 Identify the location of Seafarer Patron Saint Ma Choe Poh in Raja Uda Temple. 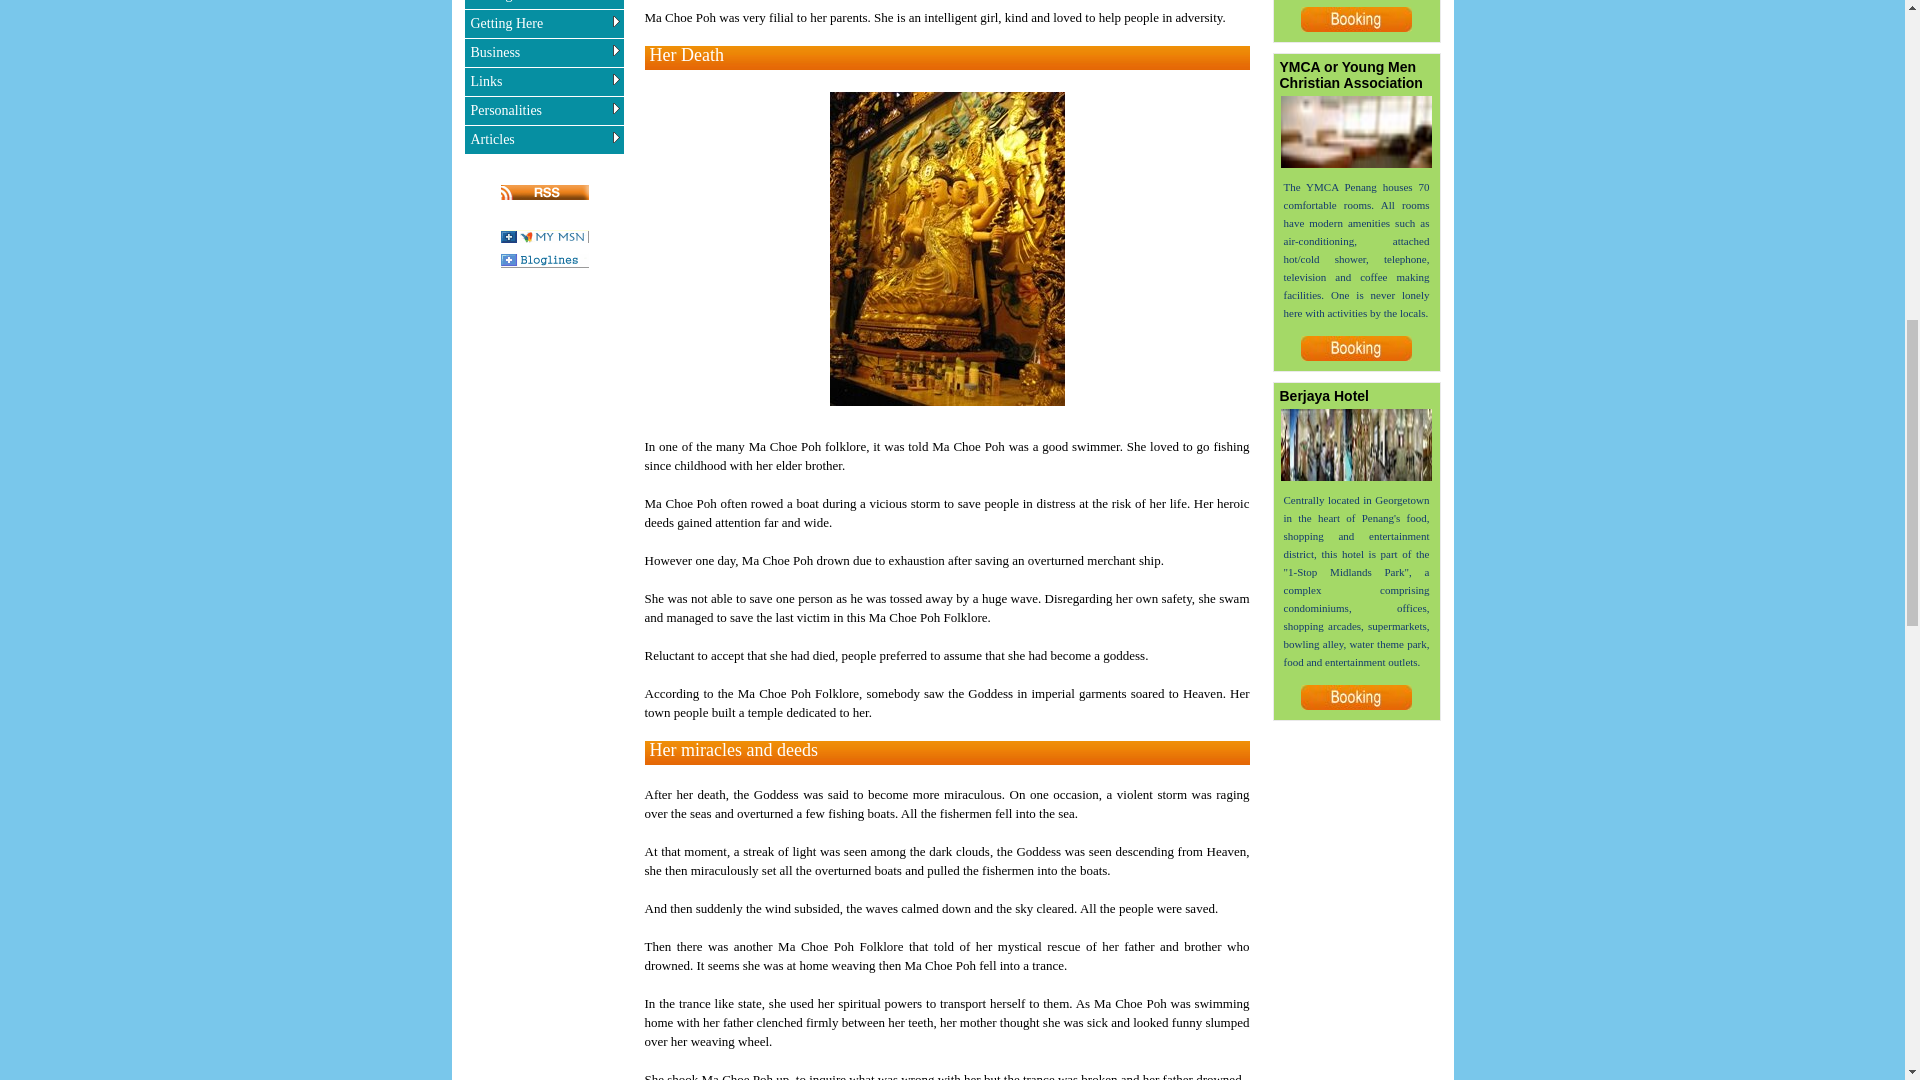
(947, 248).